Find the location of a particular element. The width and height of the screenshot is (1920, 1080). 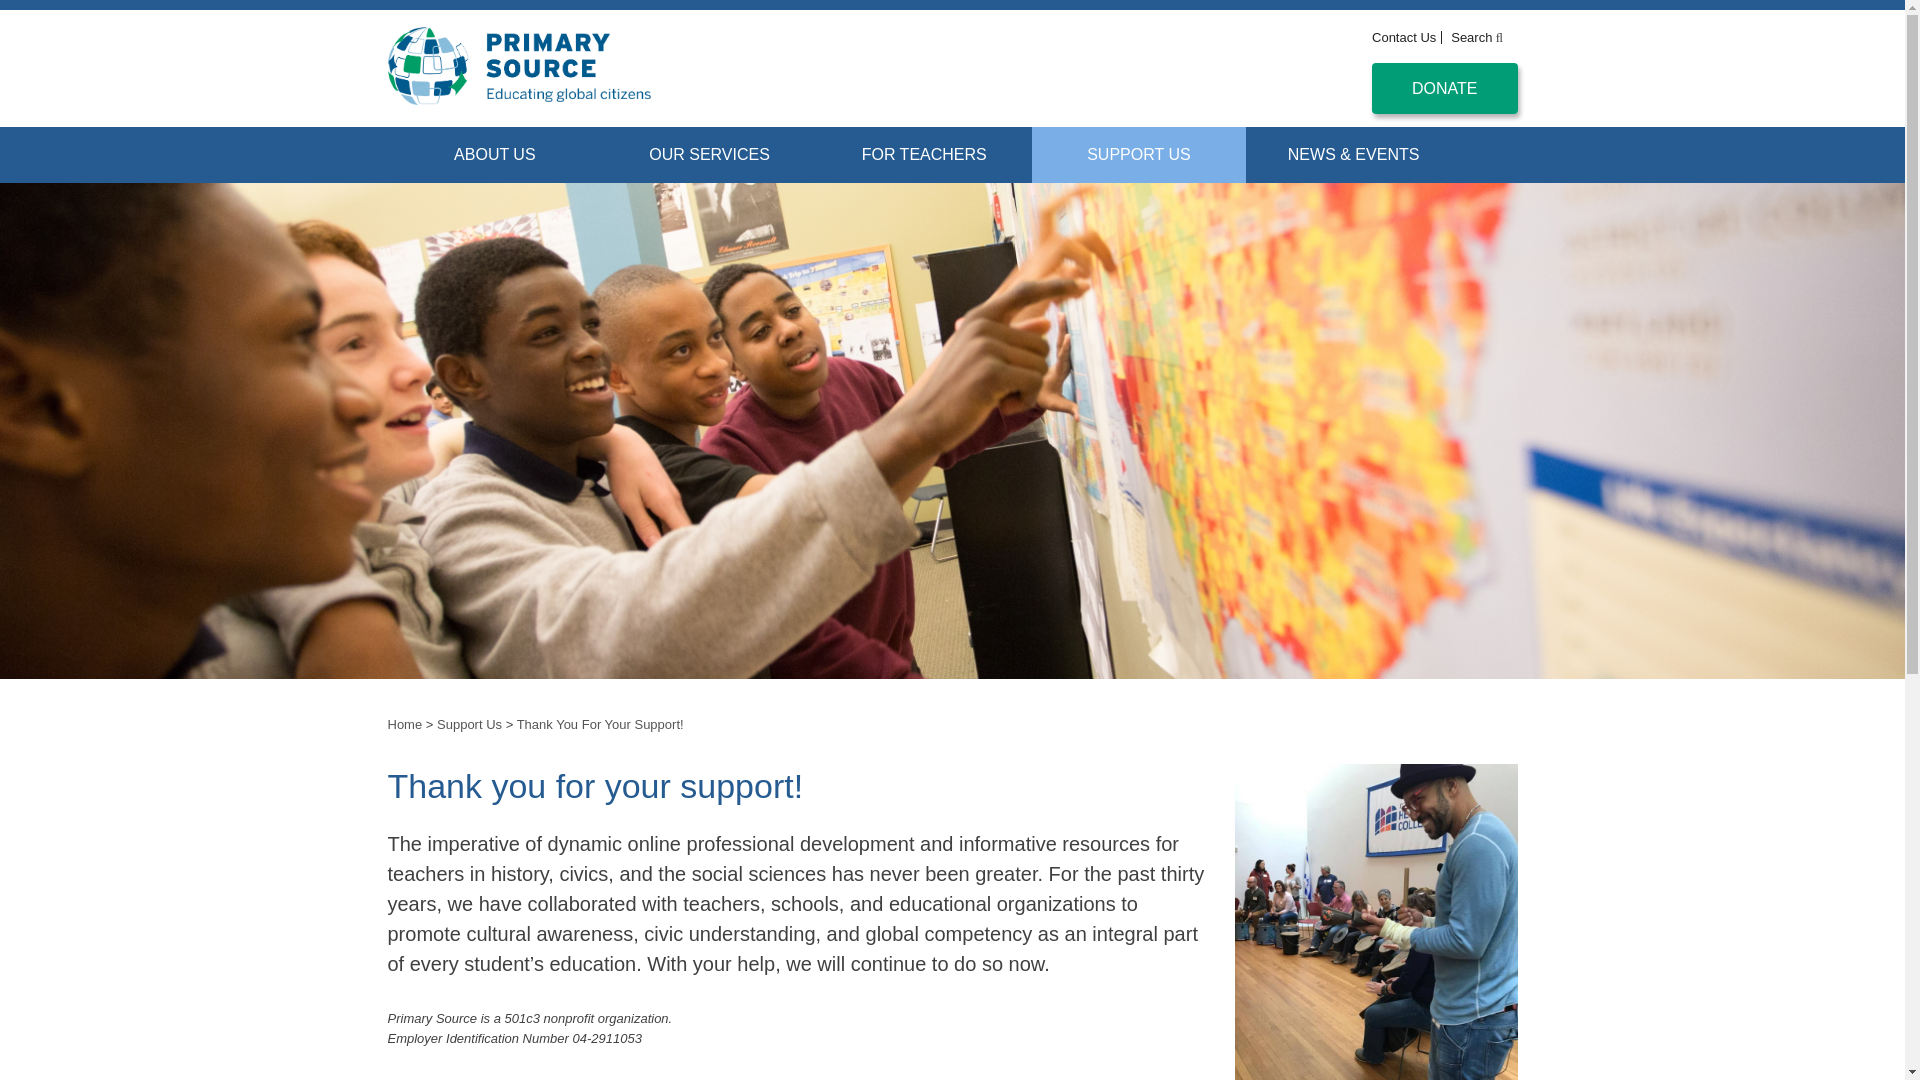

ABOUT US is located at coordinates (494, 154).